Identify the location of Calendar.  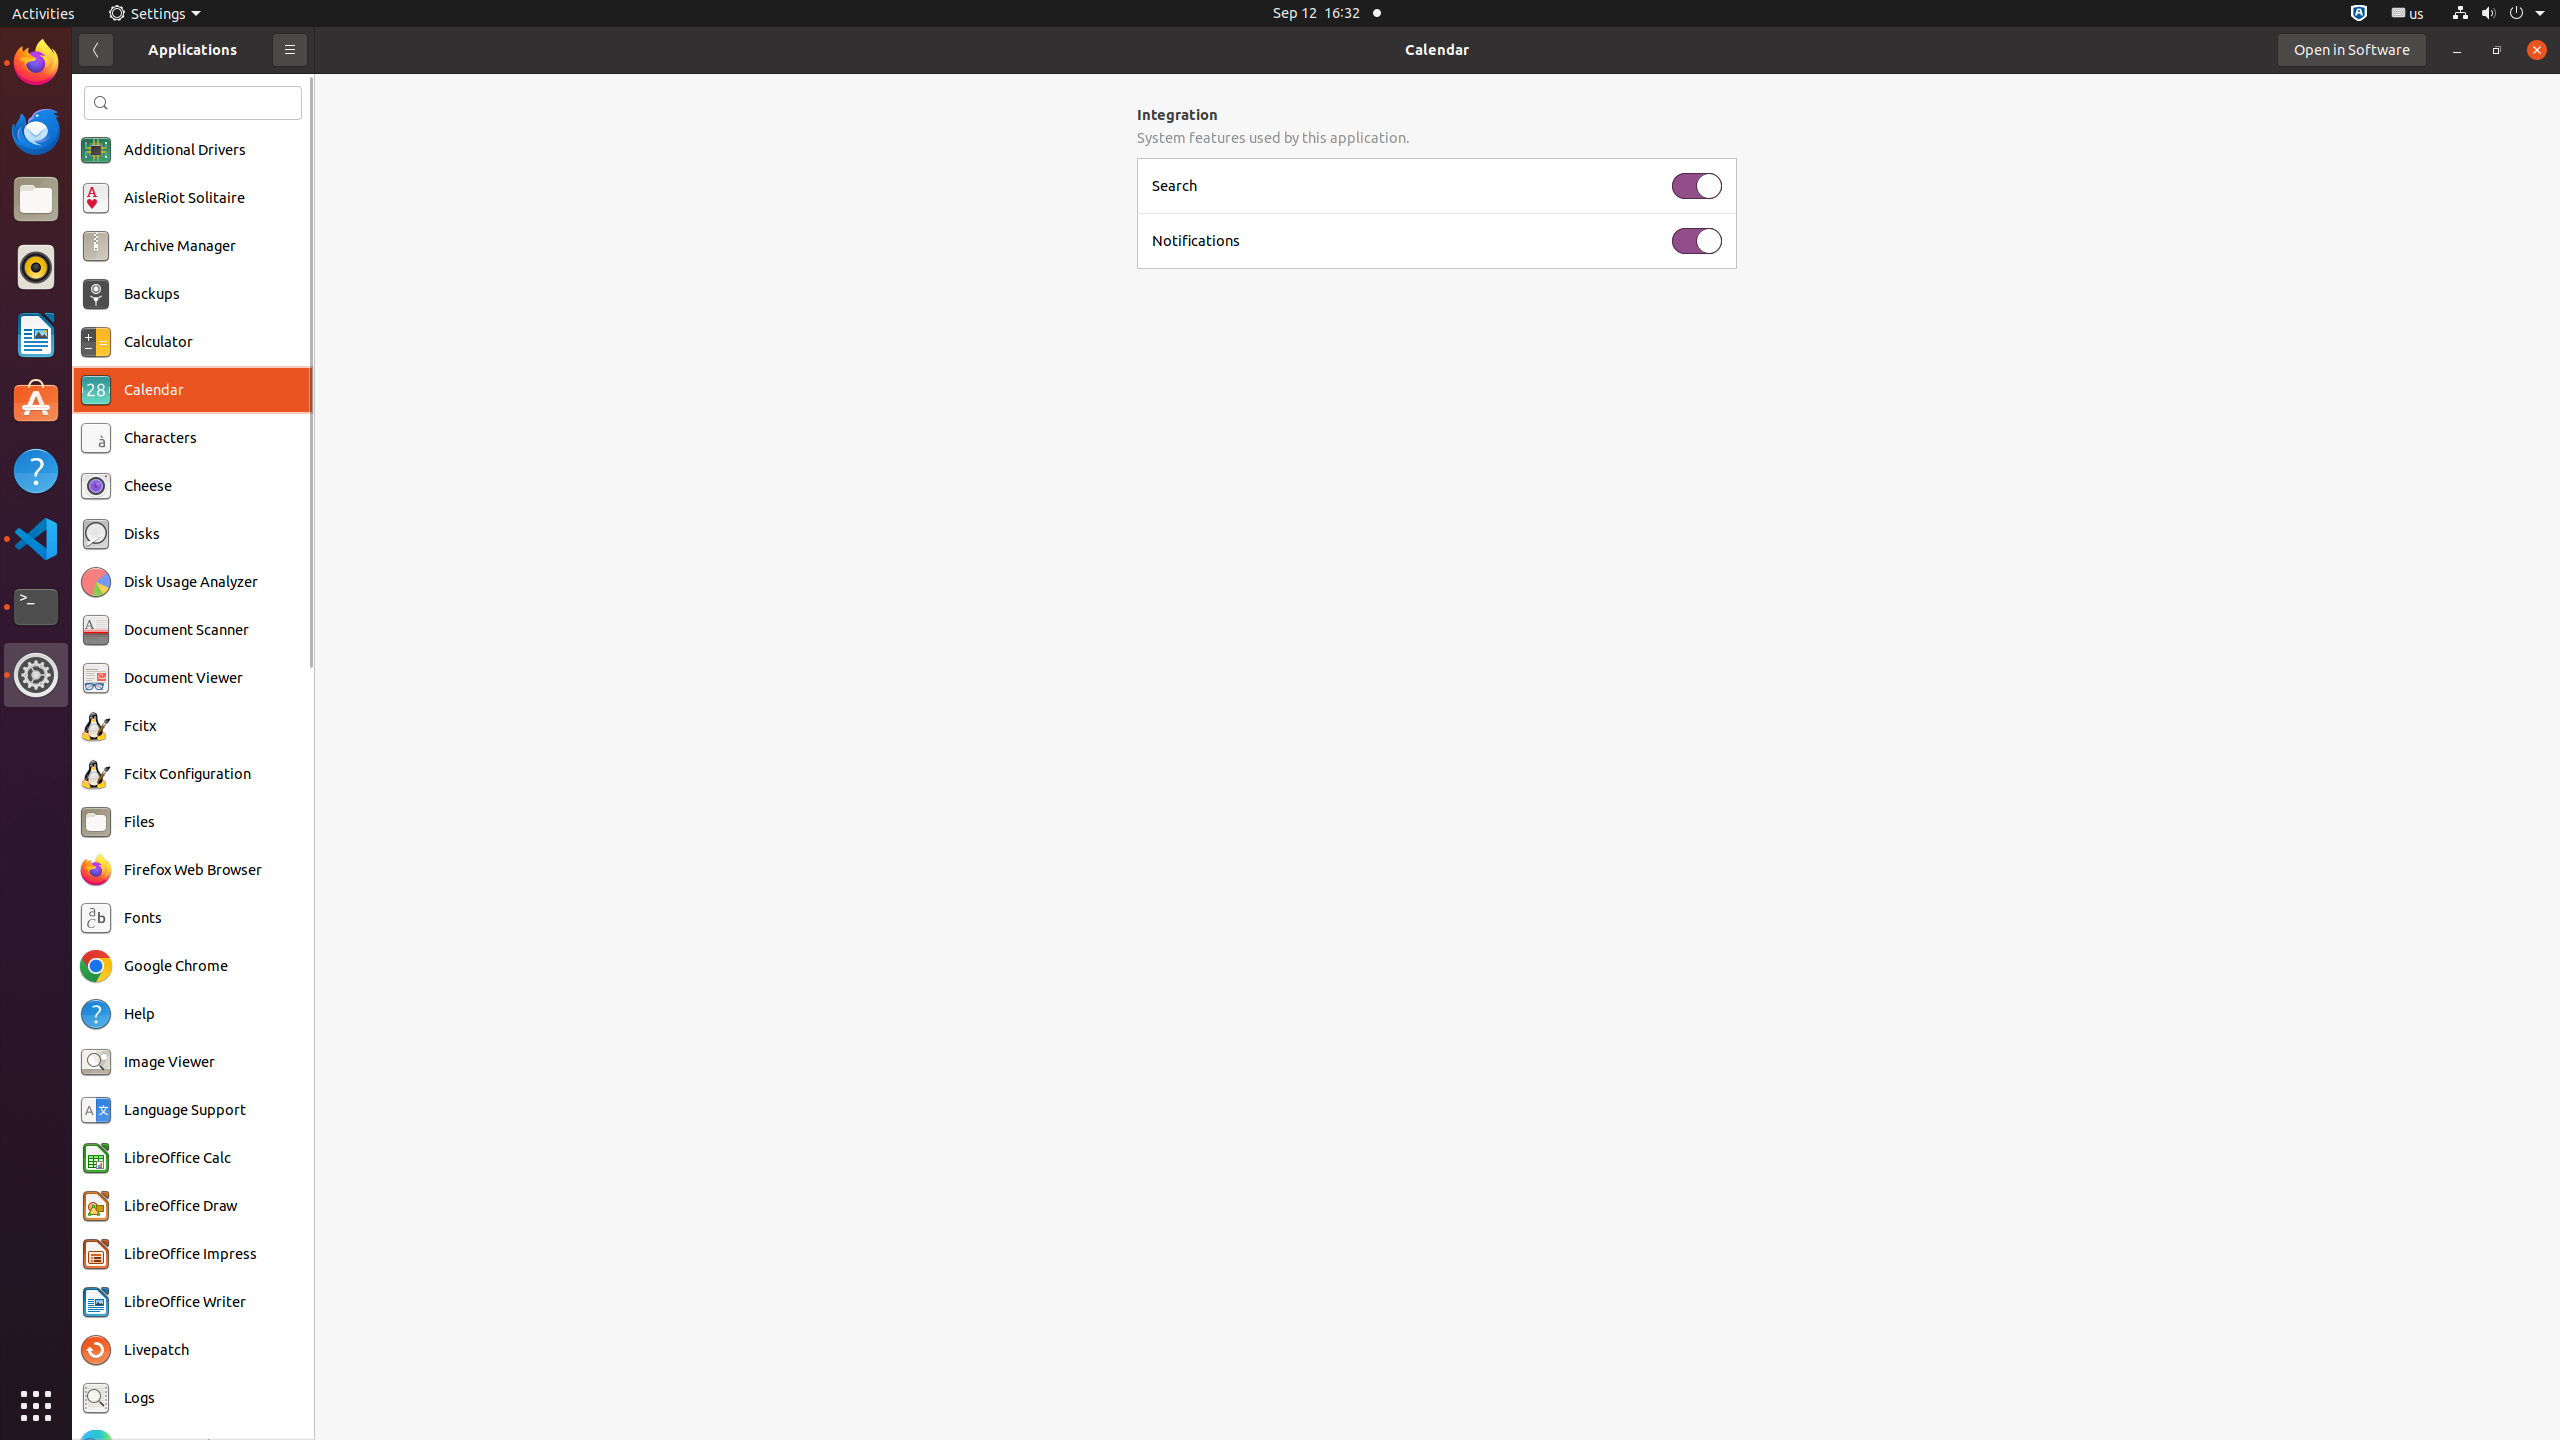
(1437, 50).